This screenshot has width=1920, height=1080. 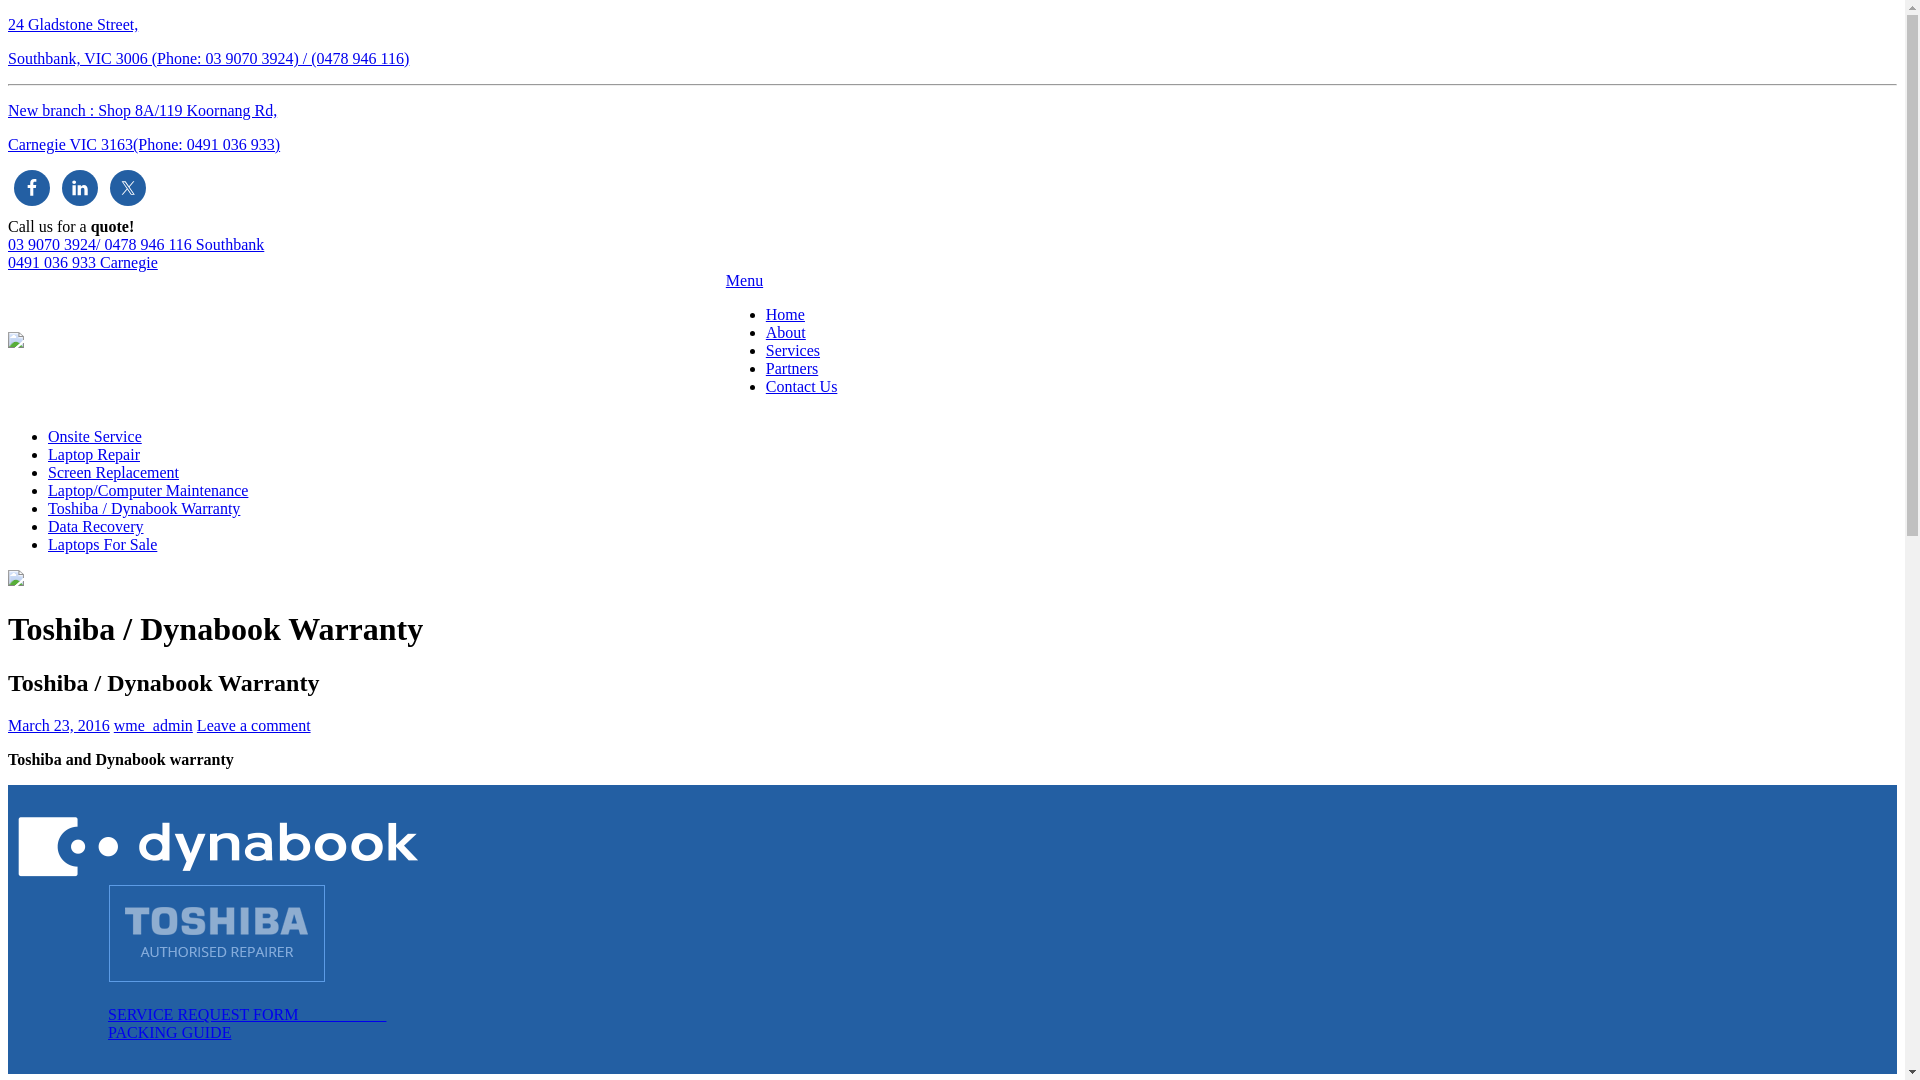 I want to click on PACKING GUIDE, so click(x=170, y=1032).